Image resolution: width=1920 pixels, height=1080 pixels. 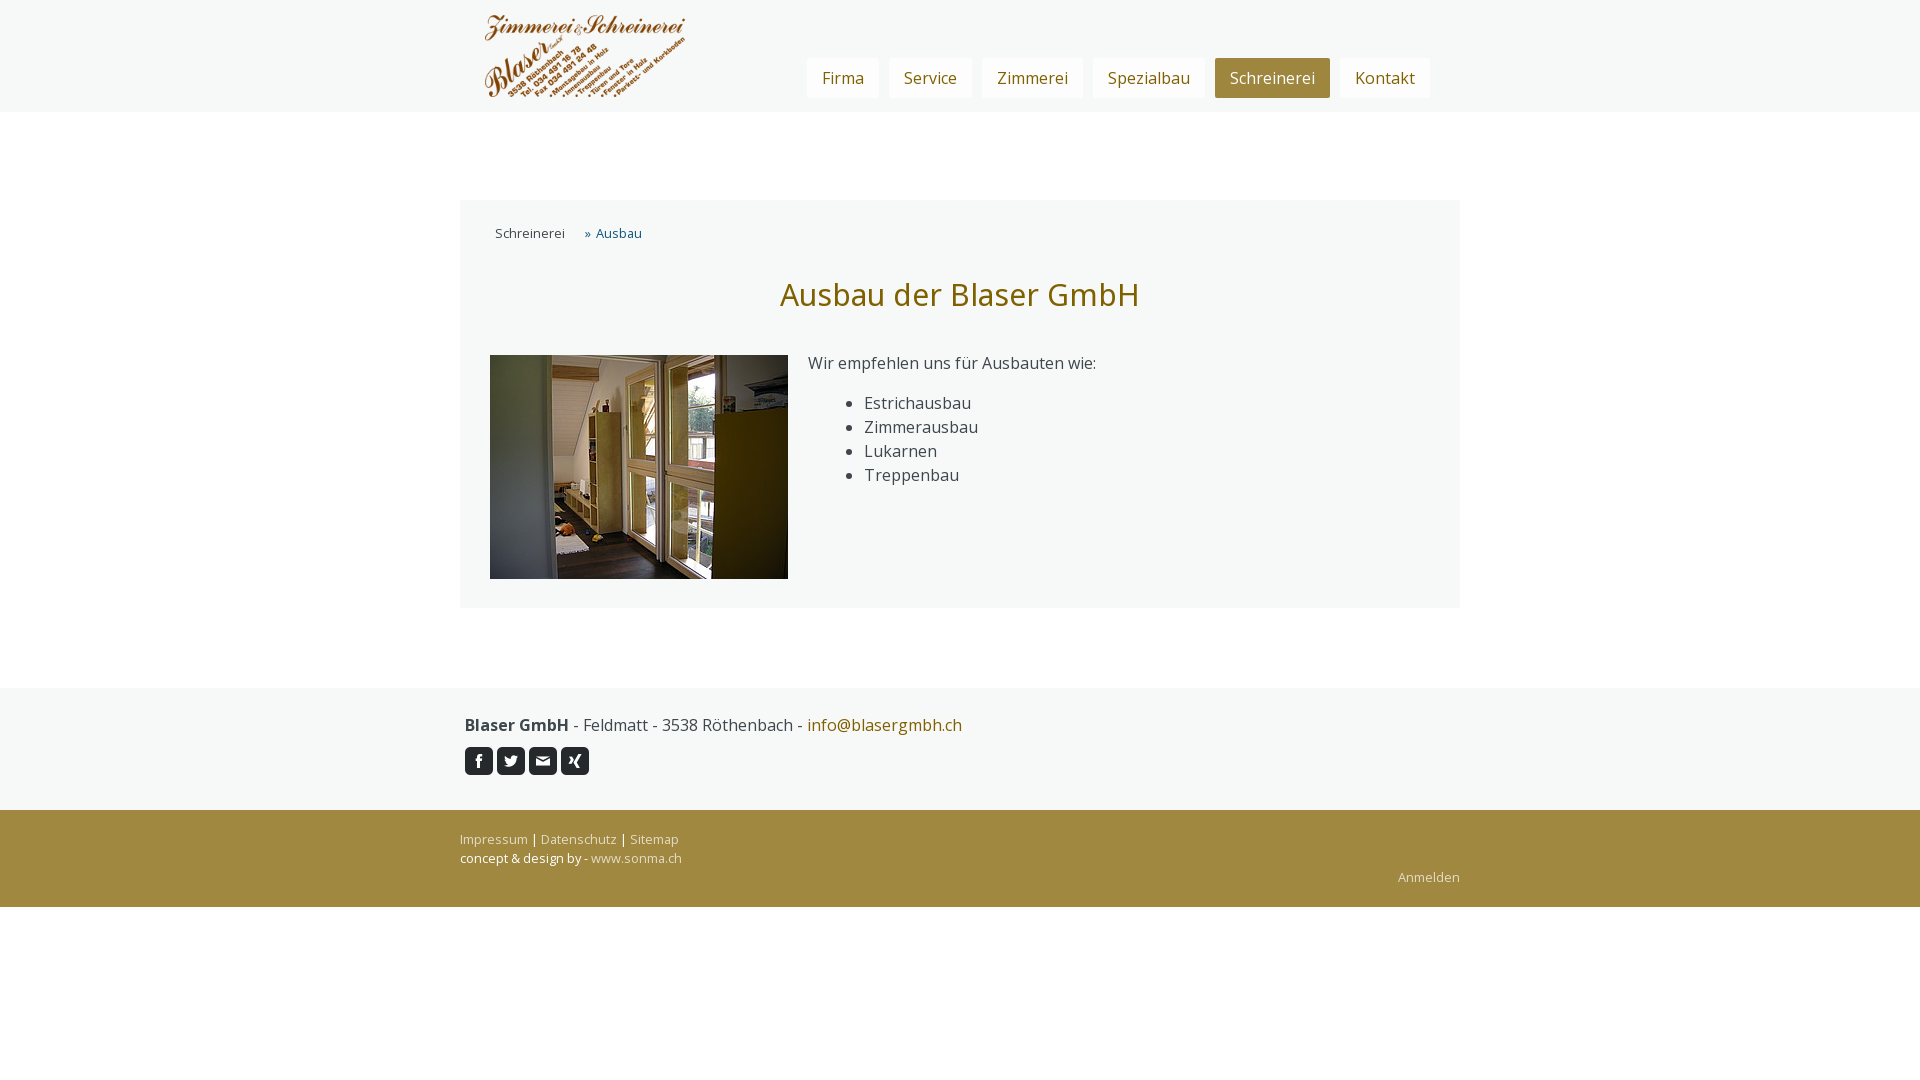 I want to click on Twitter, so click(x=511, y=760).